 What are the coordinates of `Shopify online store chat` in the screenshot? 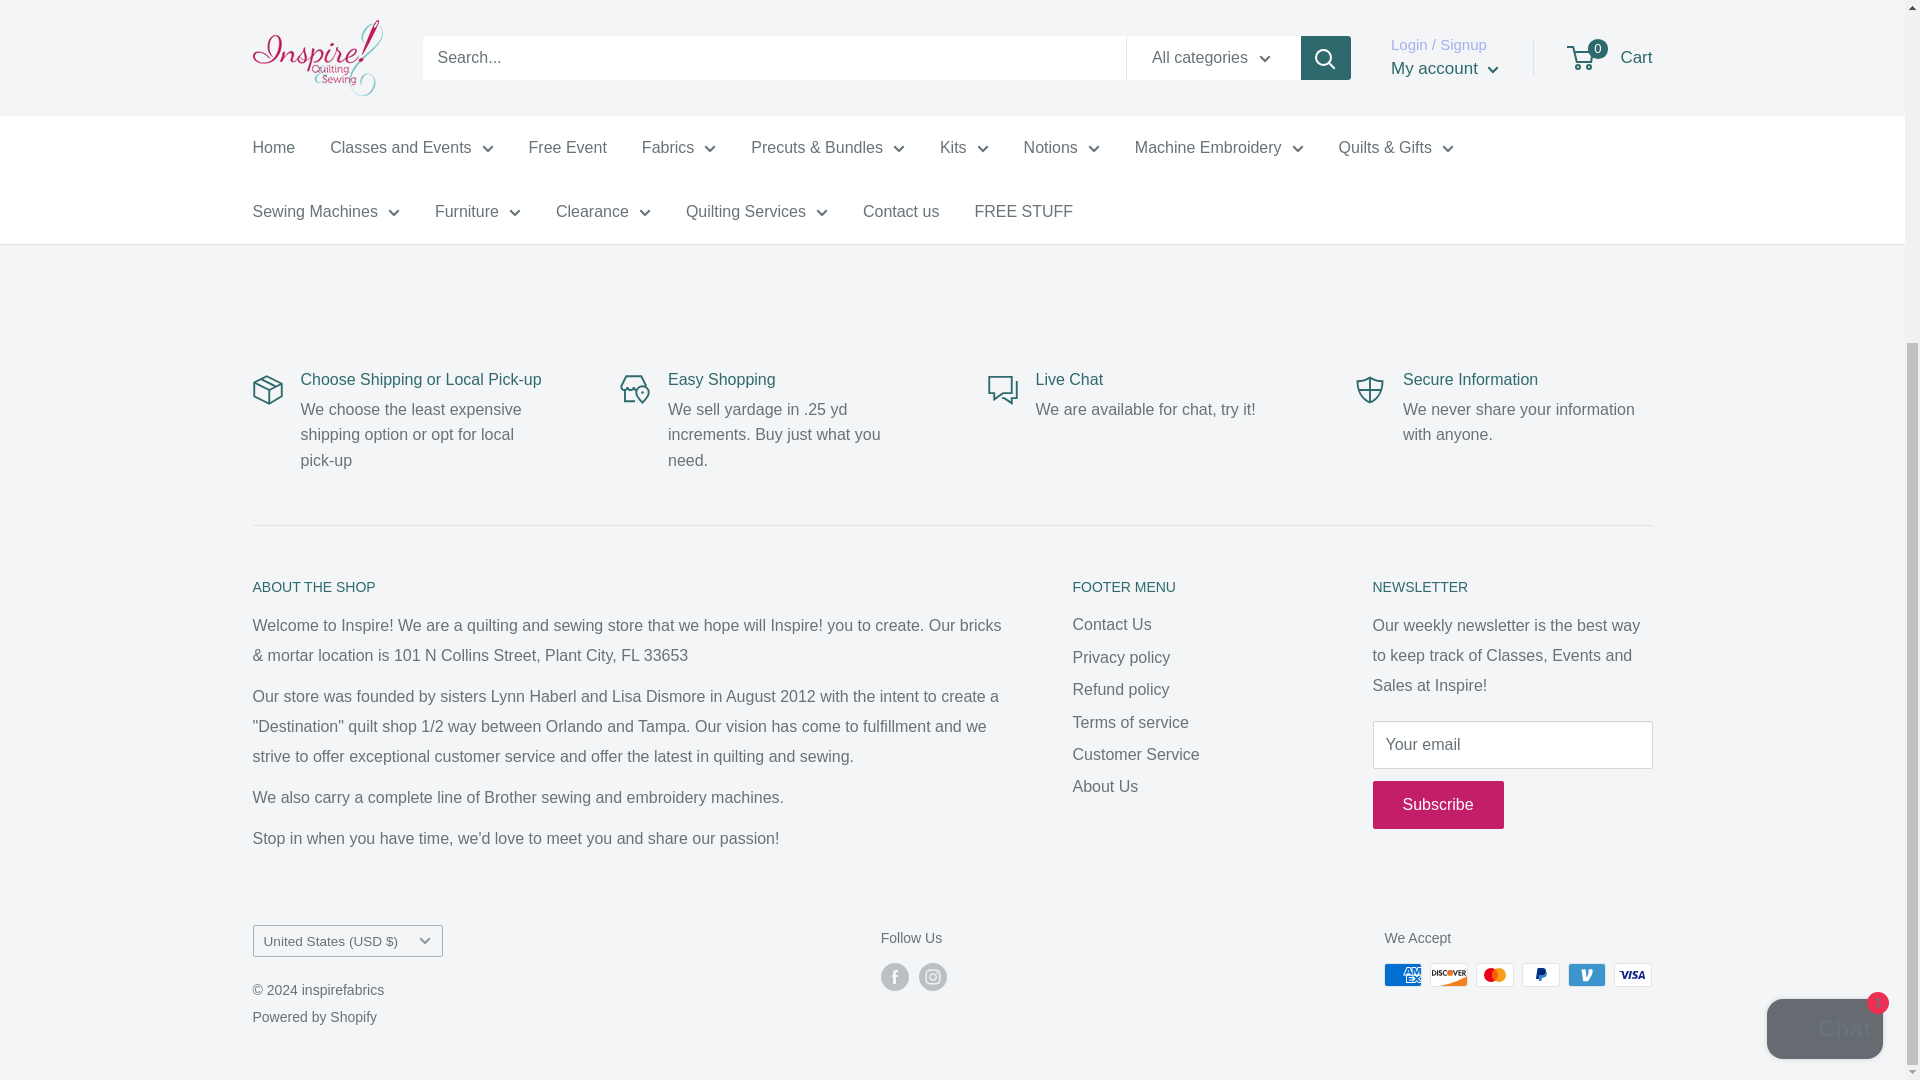 It's located at (1824, 540).